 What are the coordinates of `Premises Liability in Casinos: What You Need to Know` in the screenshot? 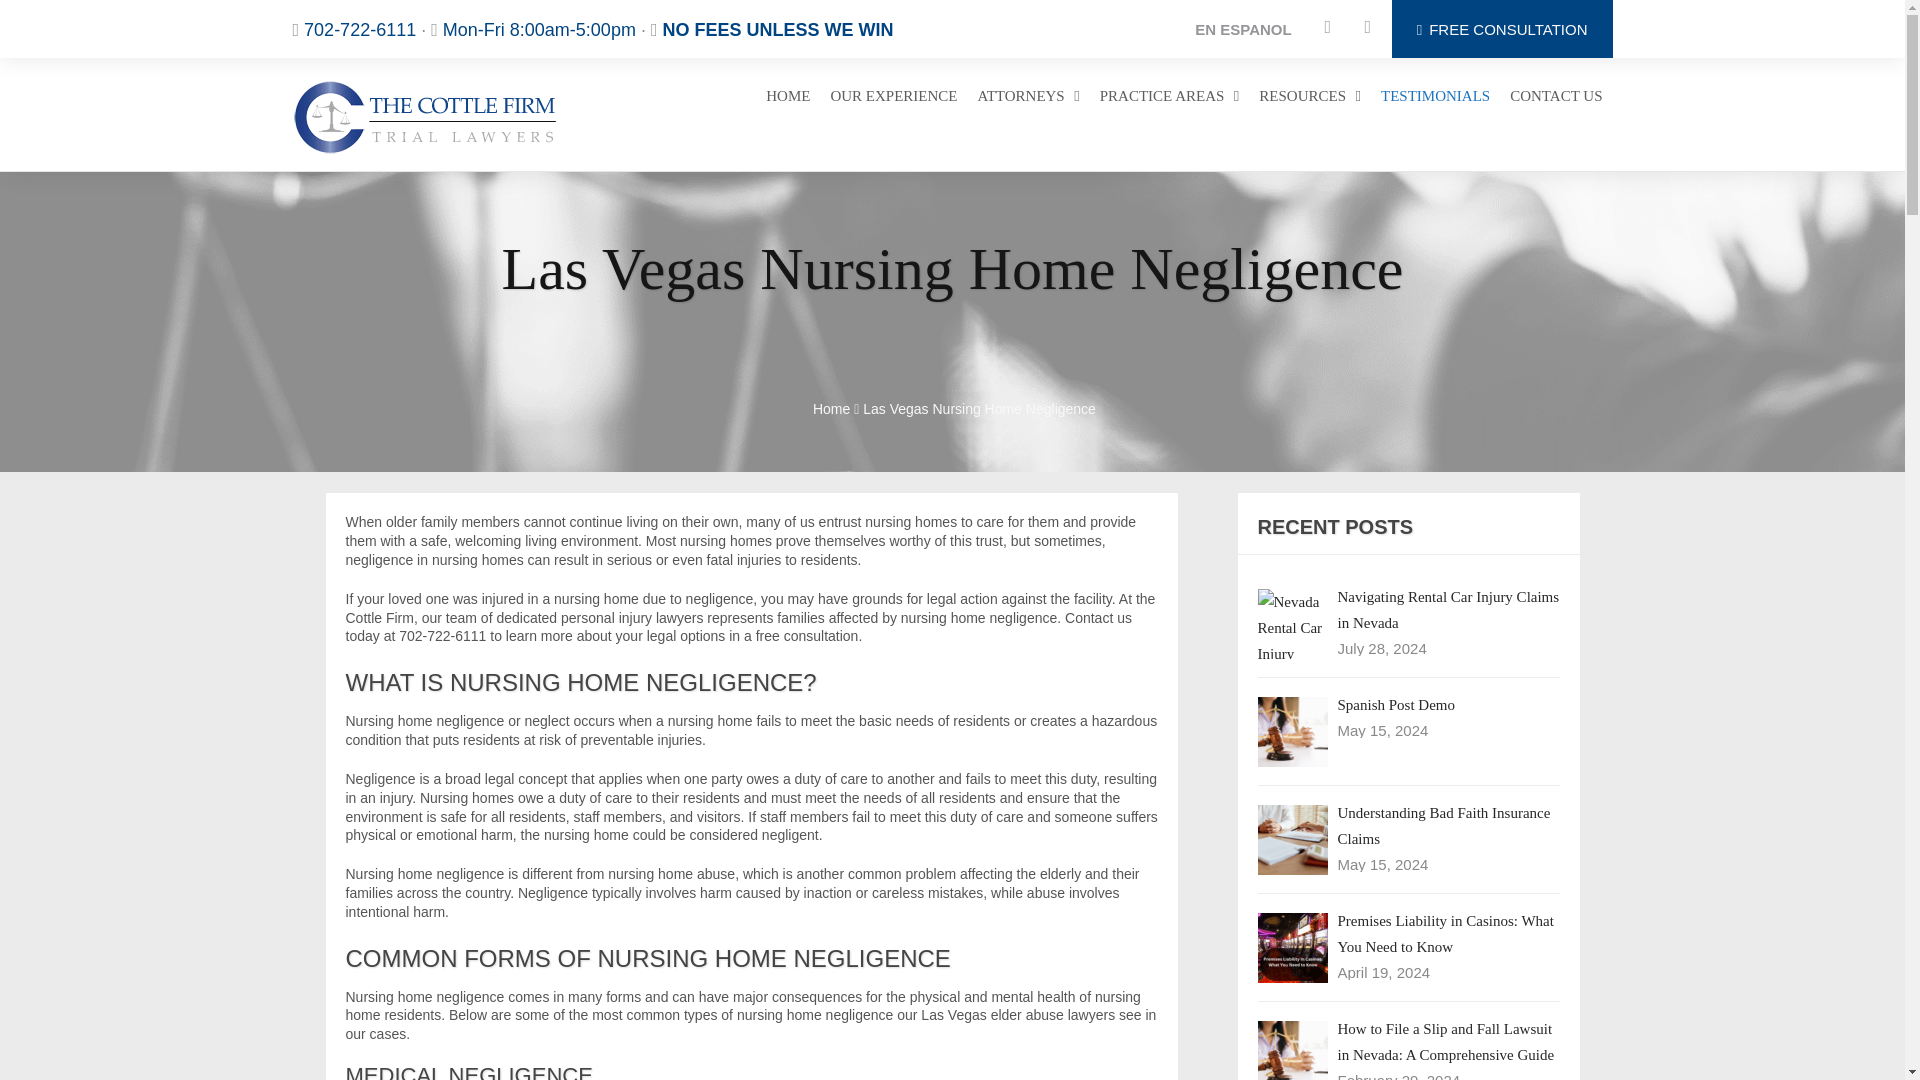 It's located at (1292, 947).